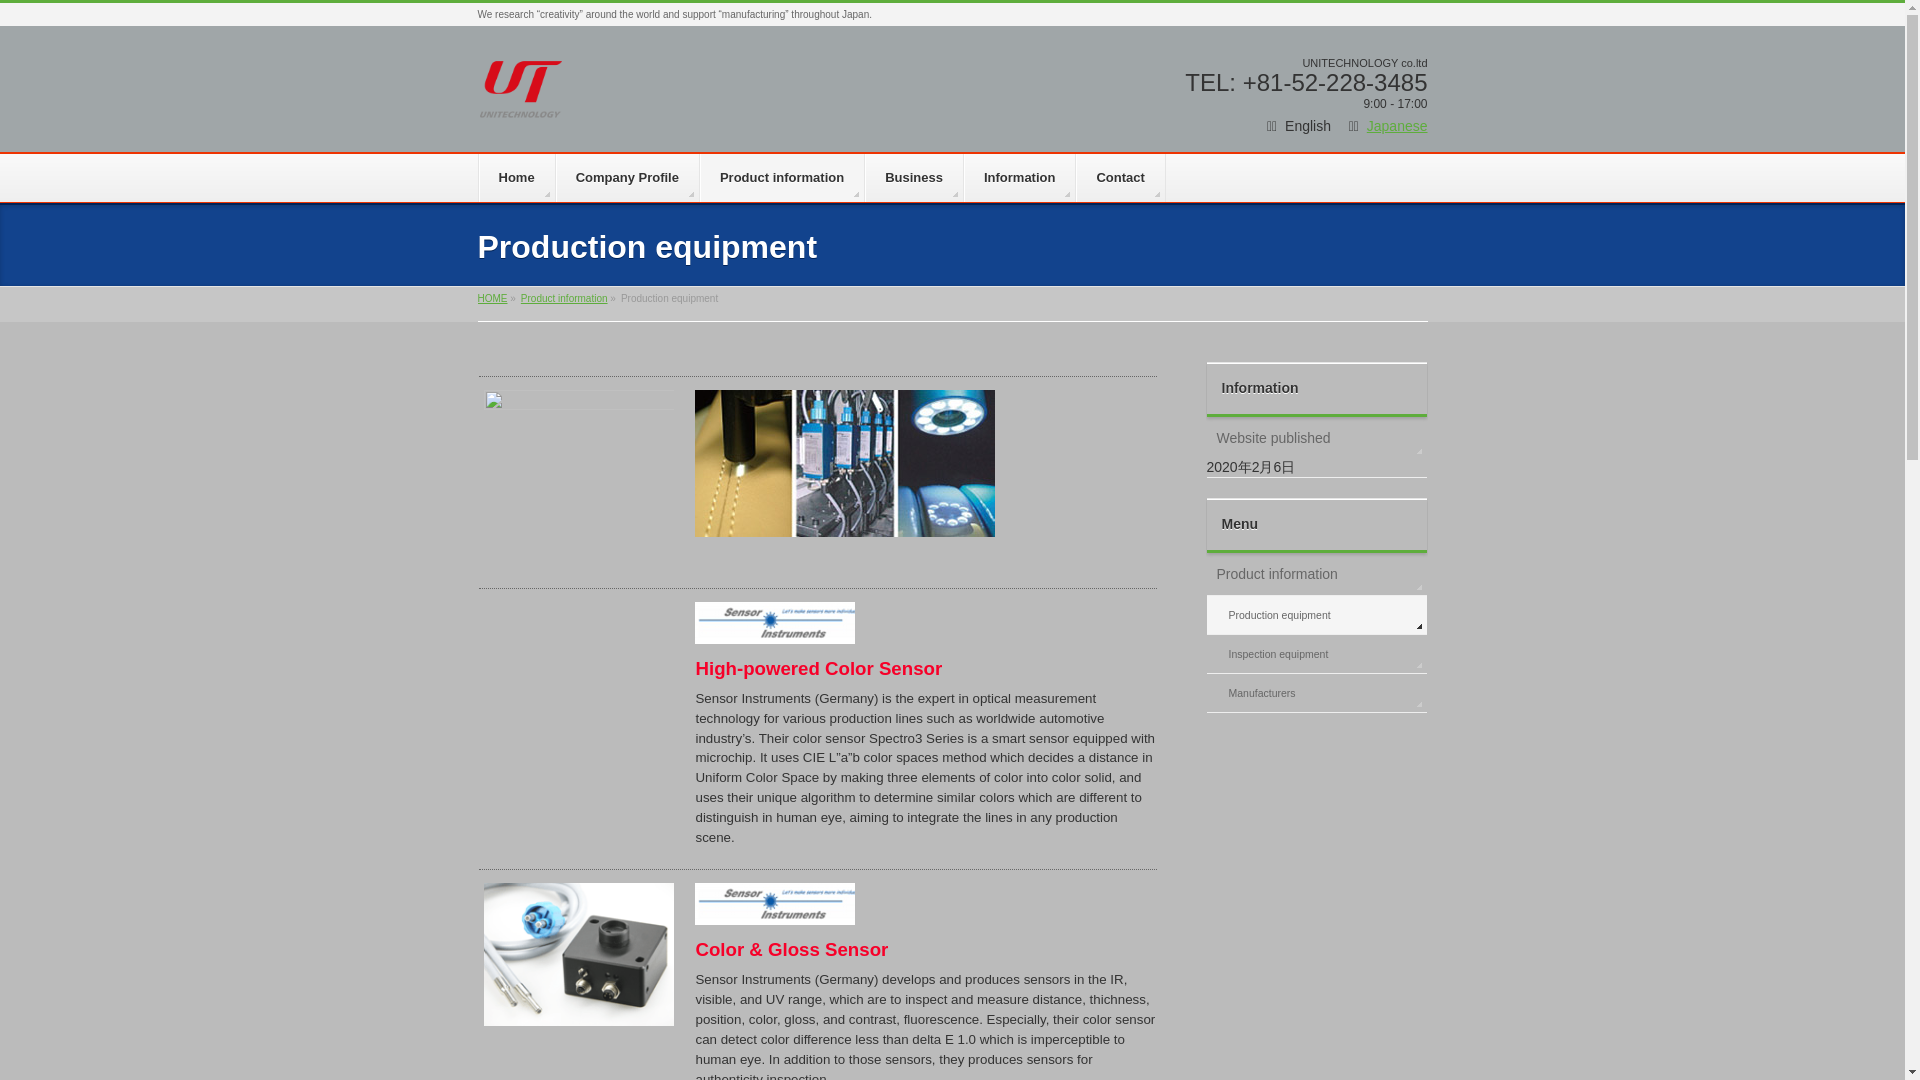 The height and width of the screenshot is (1080, 1920). I want to click on Manufacturers, so click(1316, 692).